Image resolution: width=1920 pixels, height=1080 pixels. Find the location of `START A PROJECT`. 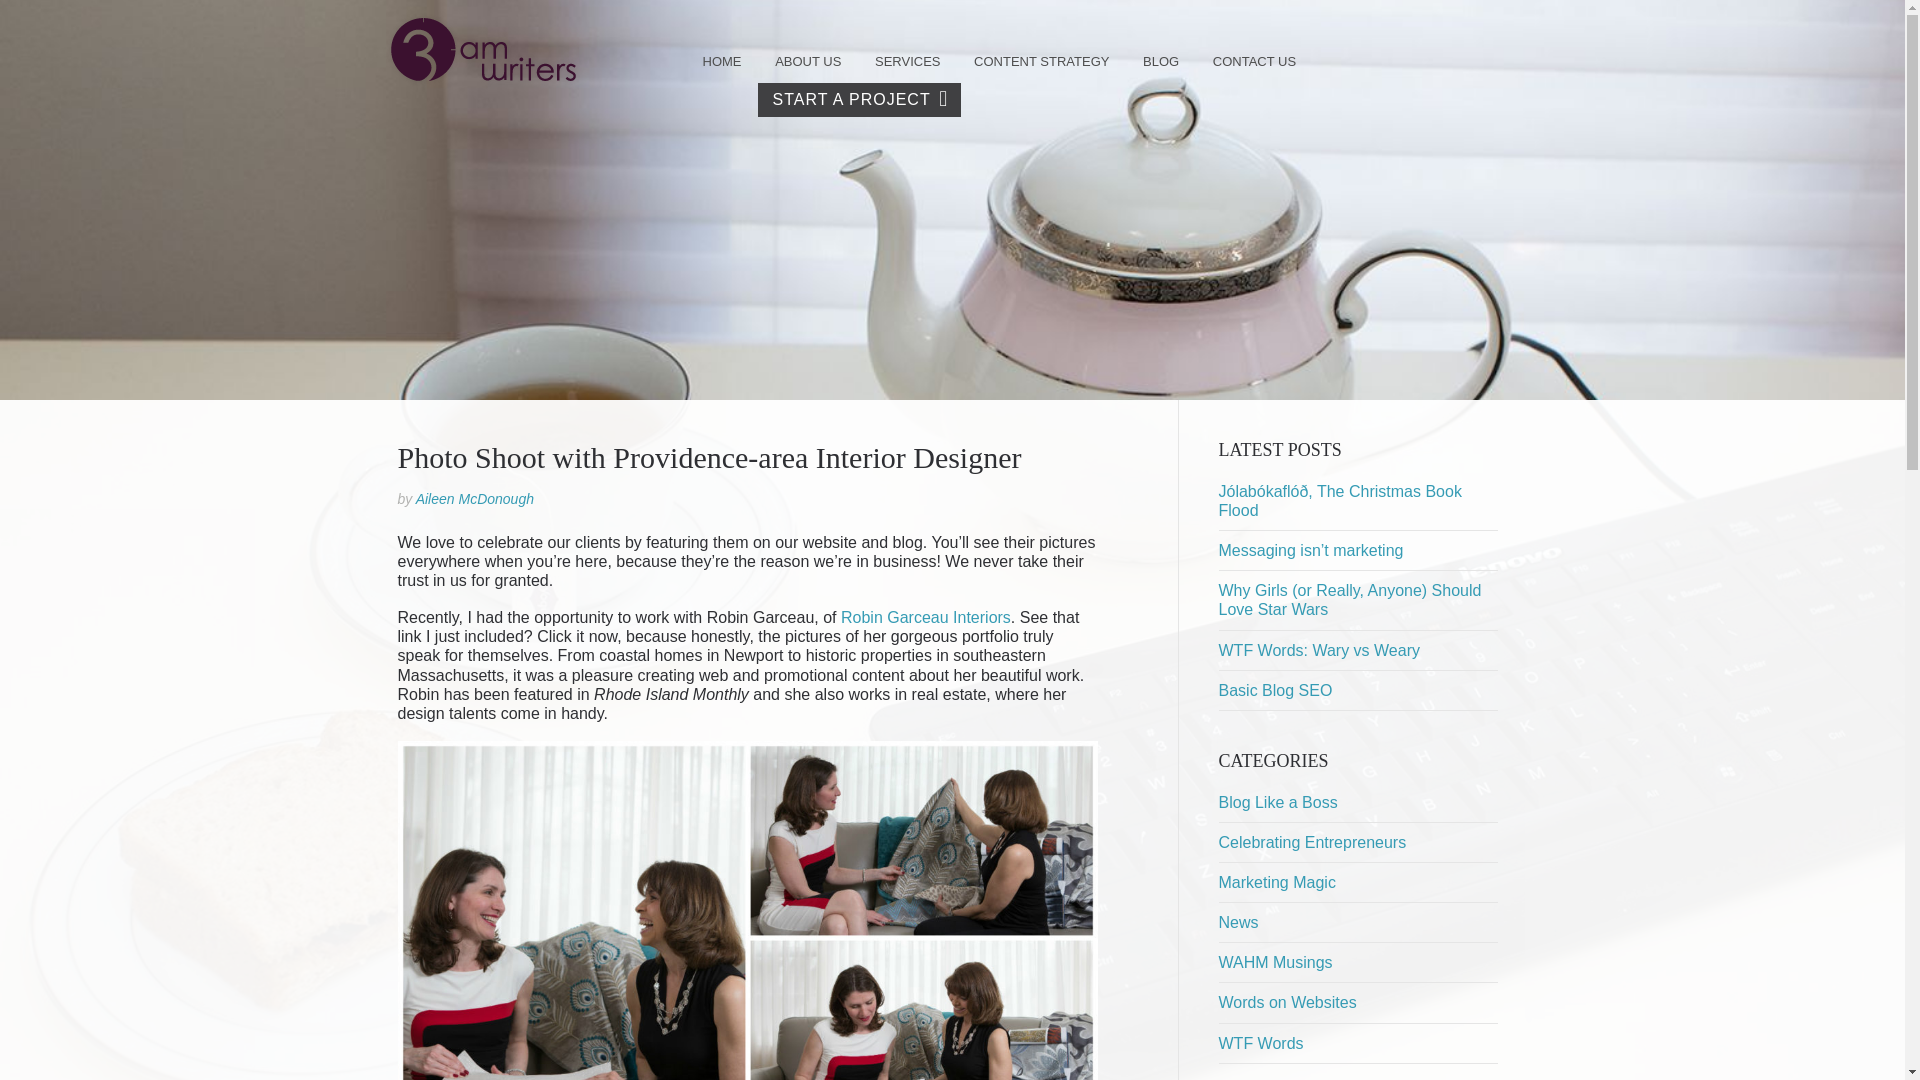

START A PROJECT is located at coordinates (860, 100).